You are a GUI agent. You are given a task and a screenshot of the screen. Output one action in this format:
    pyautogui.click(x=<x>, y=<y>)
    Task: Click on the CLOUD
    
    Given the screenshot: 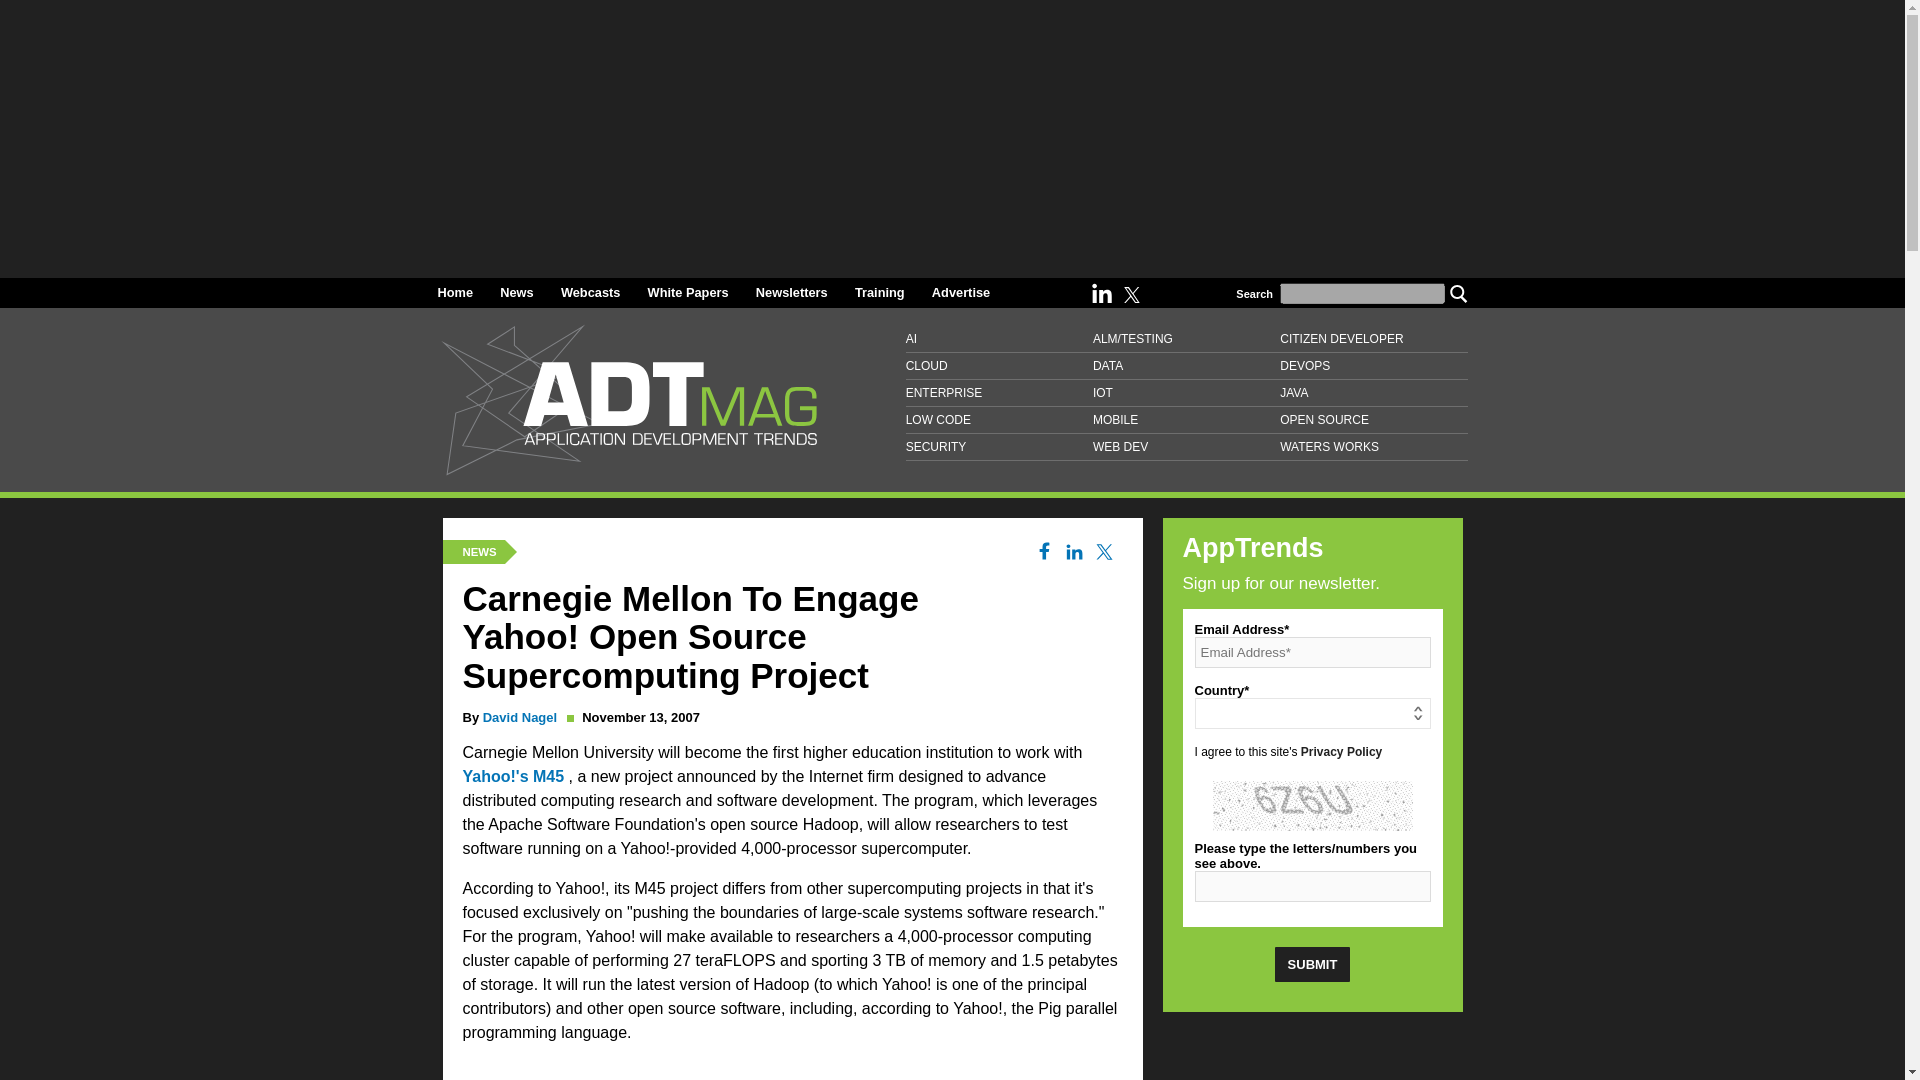 What is the action you would take?
    pyautogui.click(x=999, y=366)
    